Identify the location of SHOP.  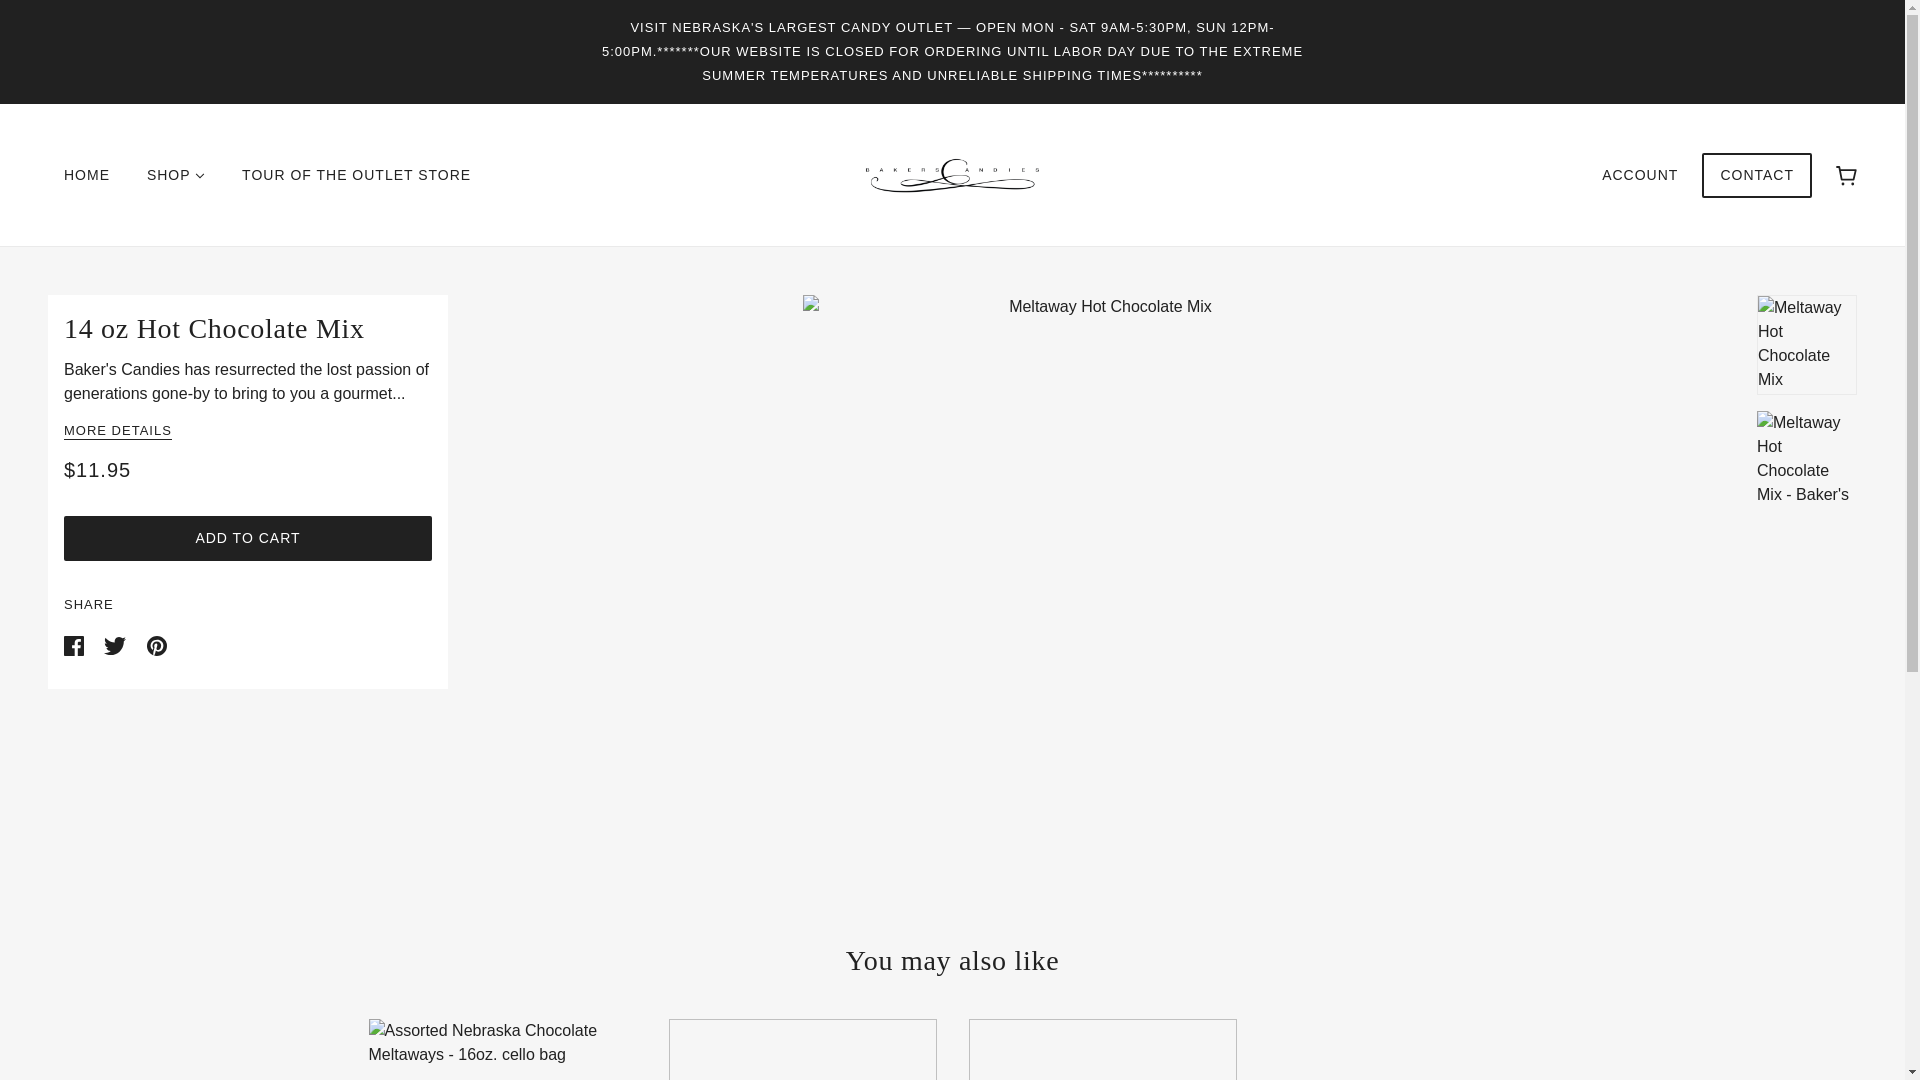
(175, 174).